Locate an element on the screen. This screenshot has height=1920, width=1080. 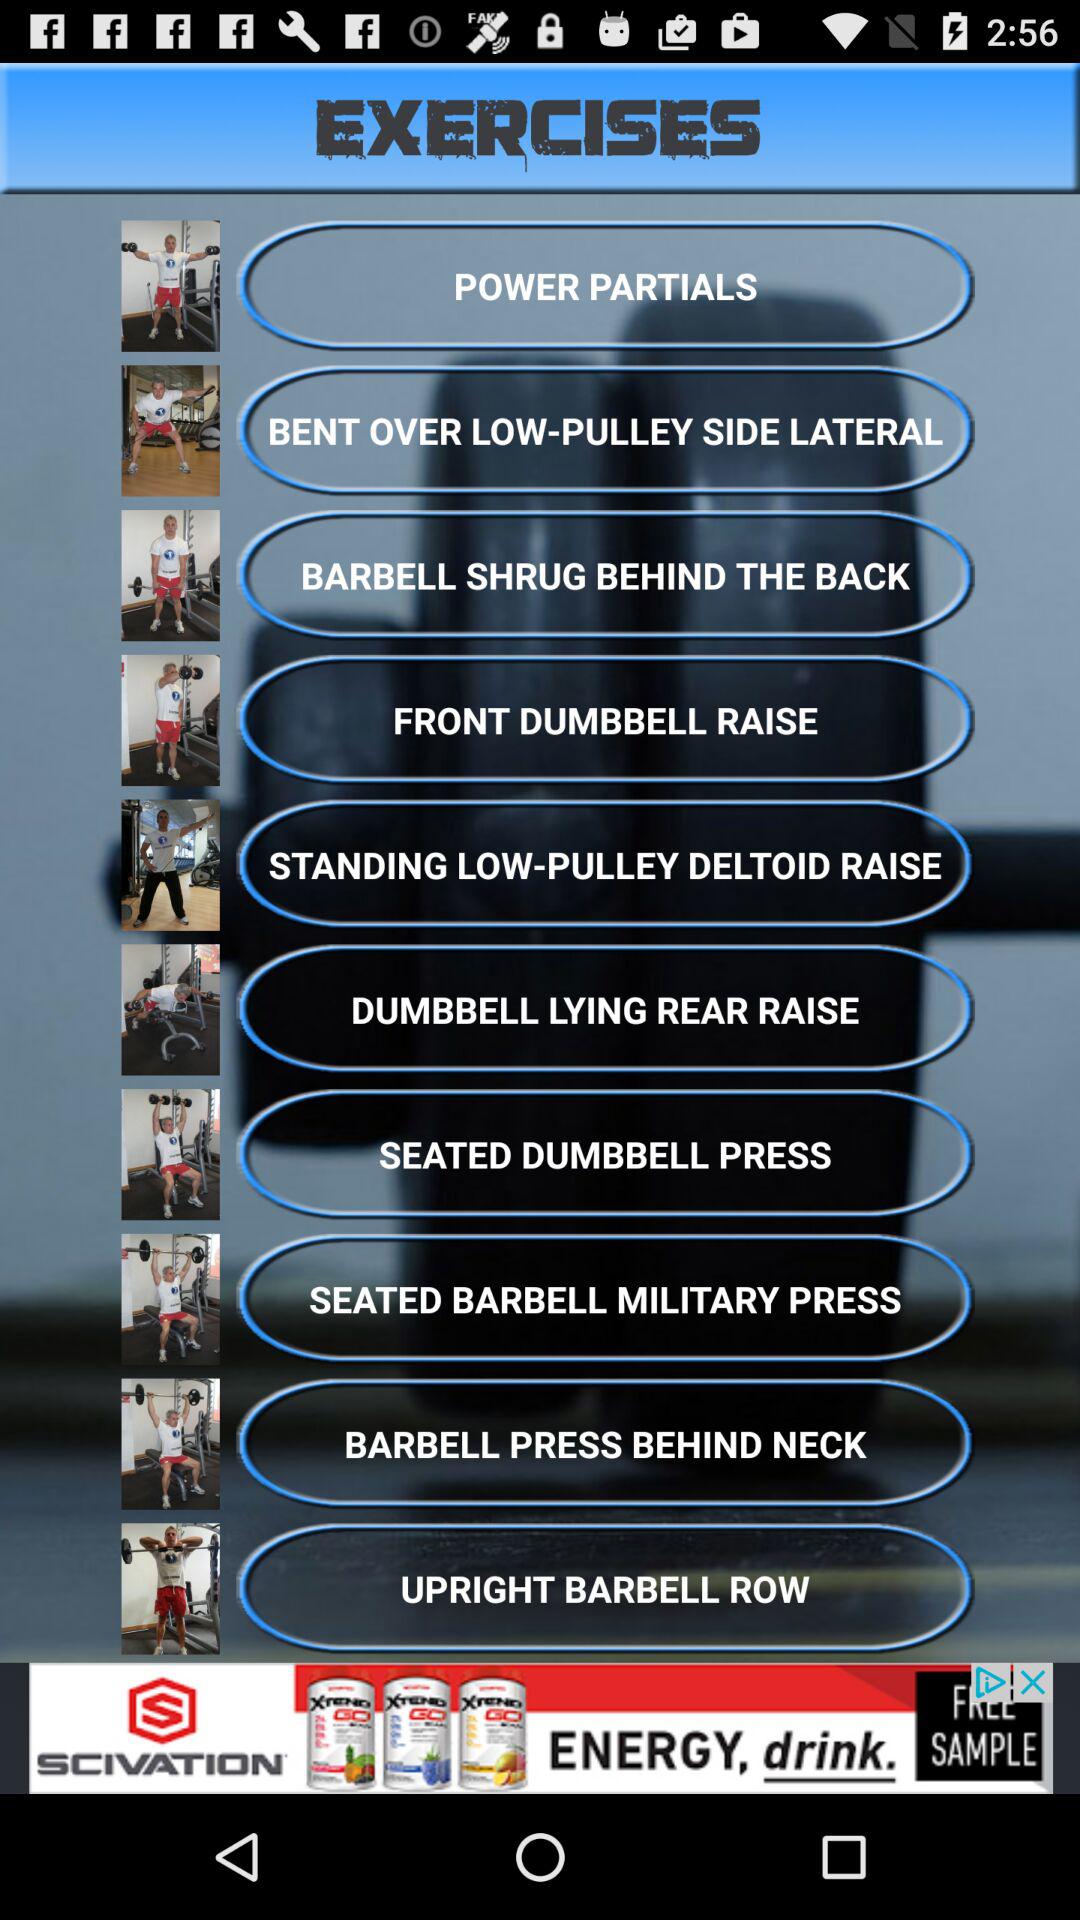
select the image beside seated dumbbell press is located at coordinates (170, 1154).